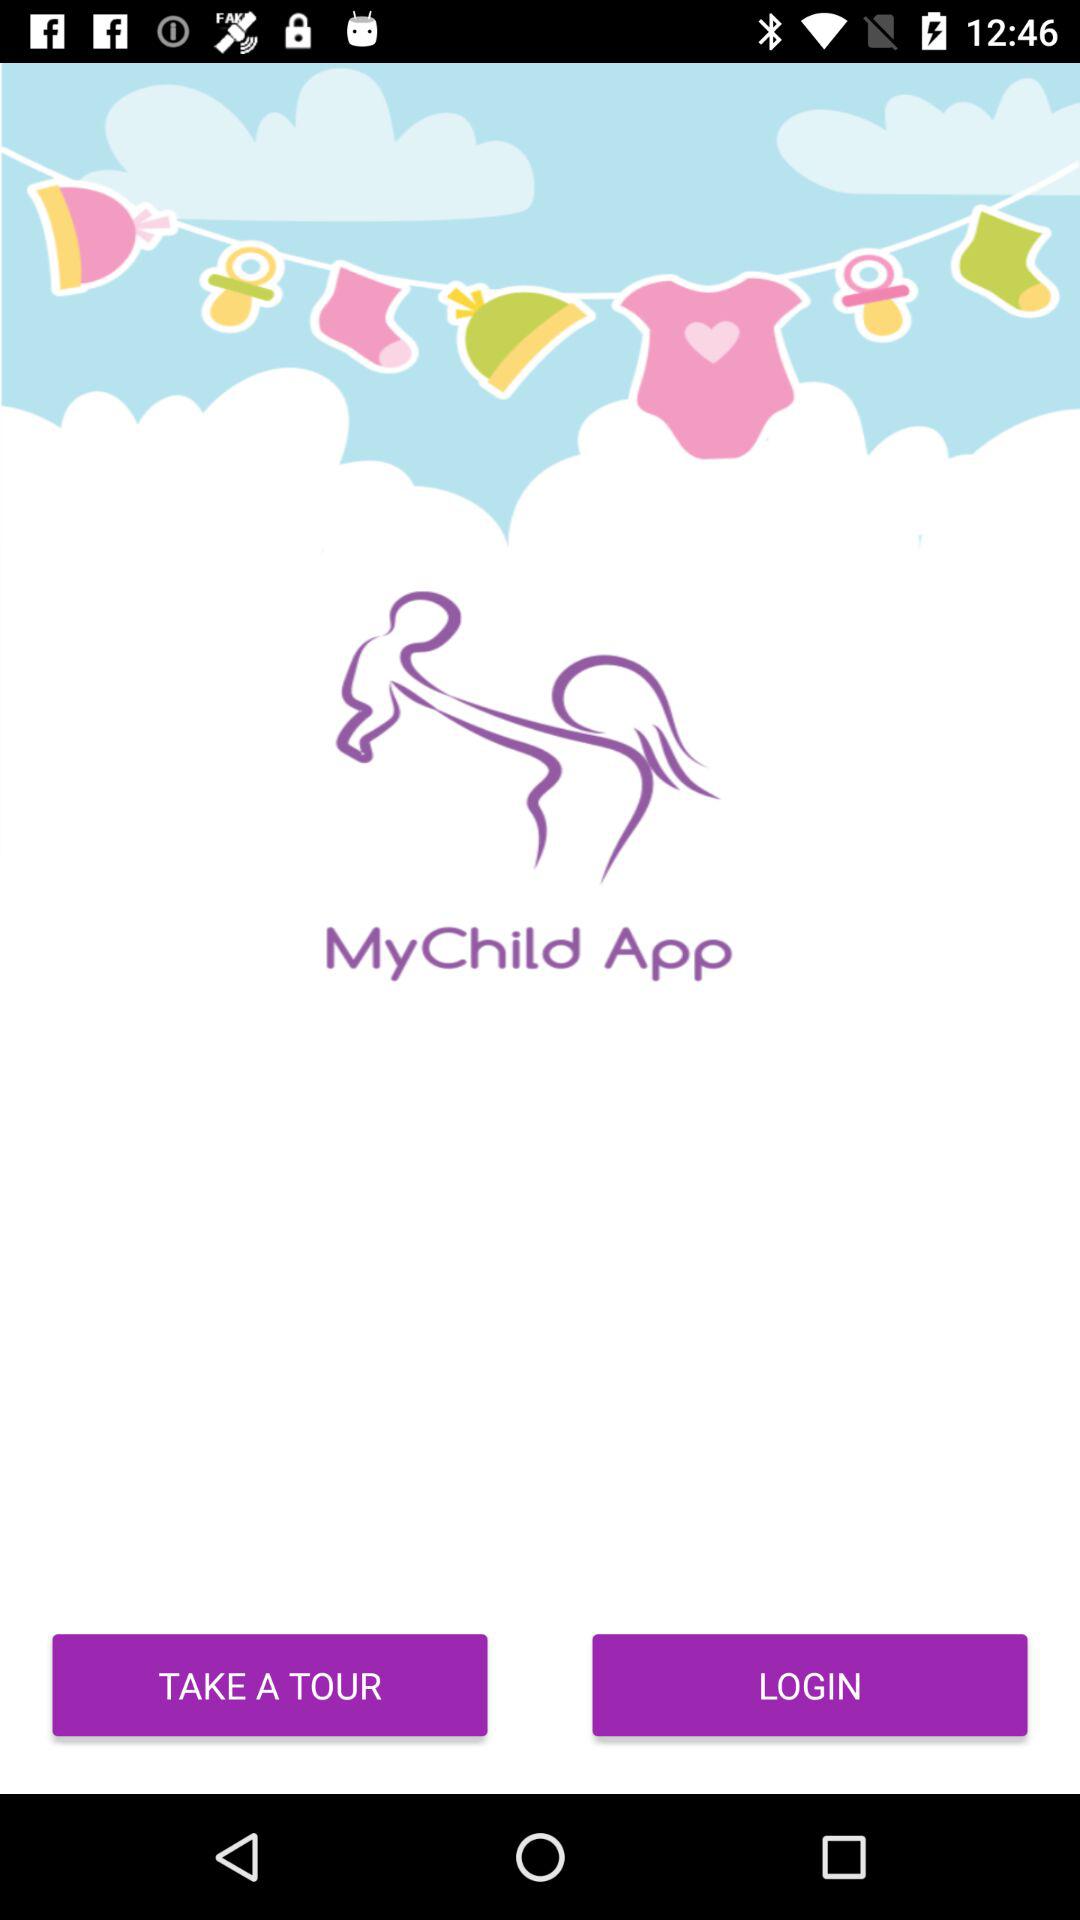  Describe the element at coordinates (810, 1685) in the screenshot. I see `tap the item at the bottom right corner` at that location.